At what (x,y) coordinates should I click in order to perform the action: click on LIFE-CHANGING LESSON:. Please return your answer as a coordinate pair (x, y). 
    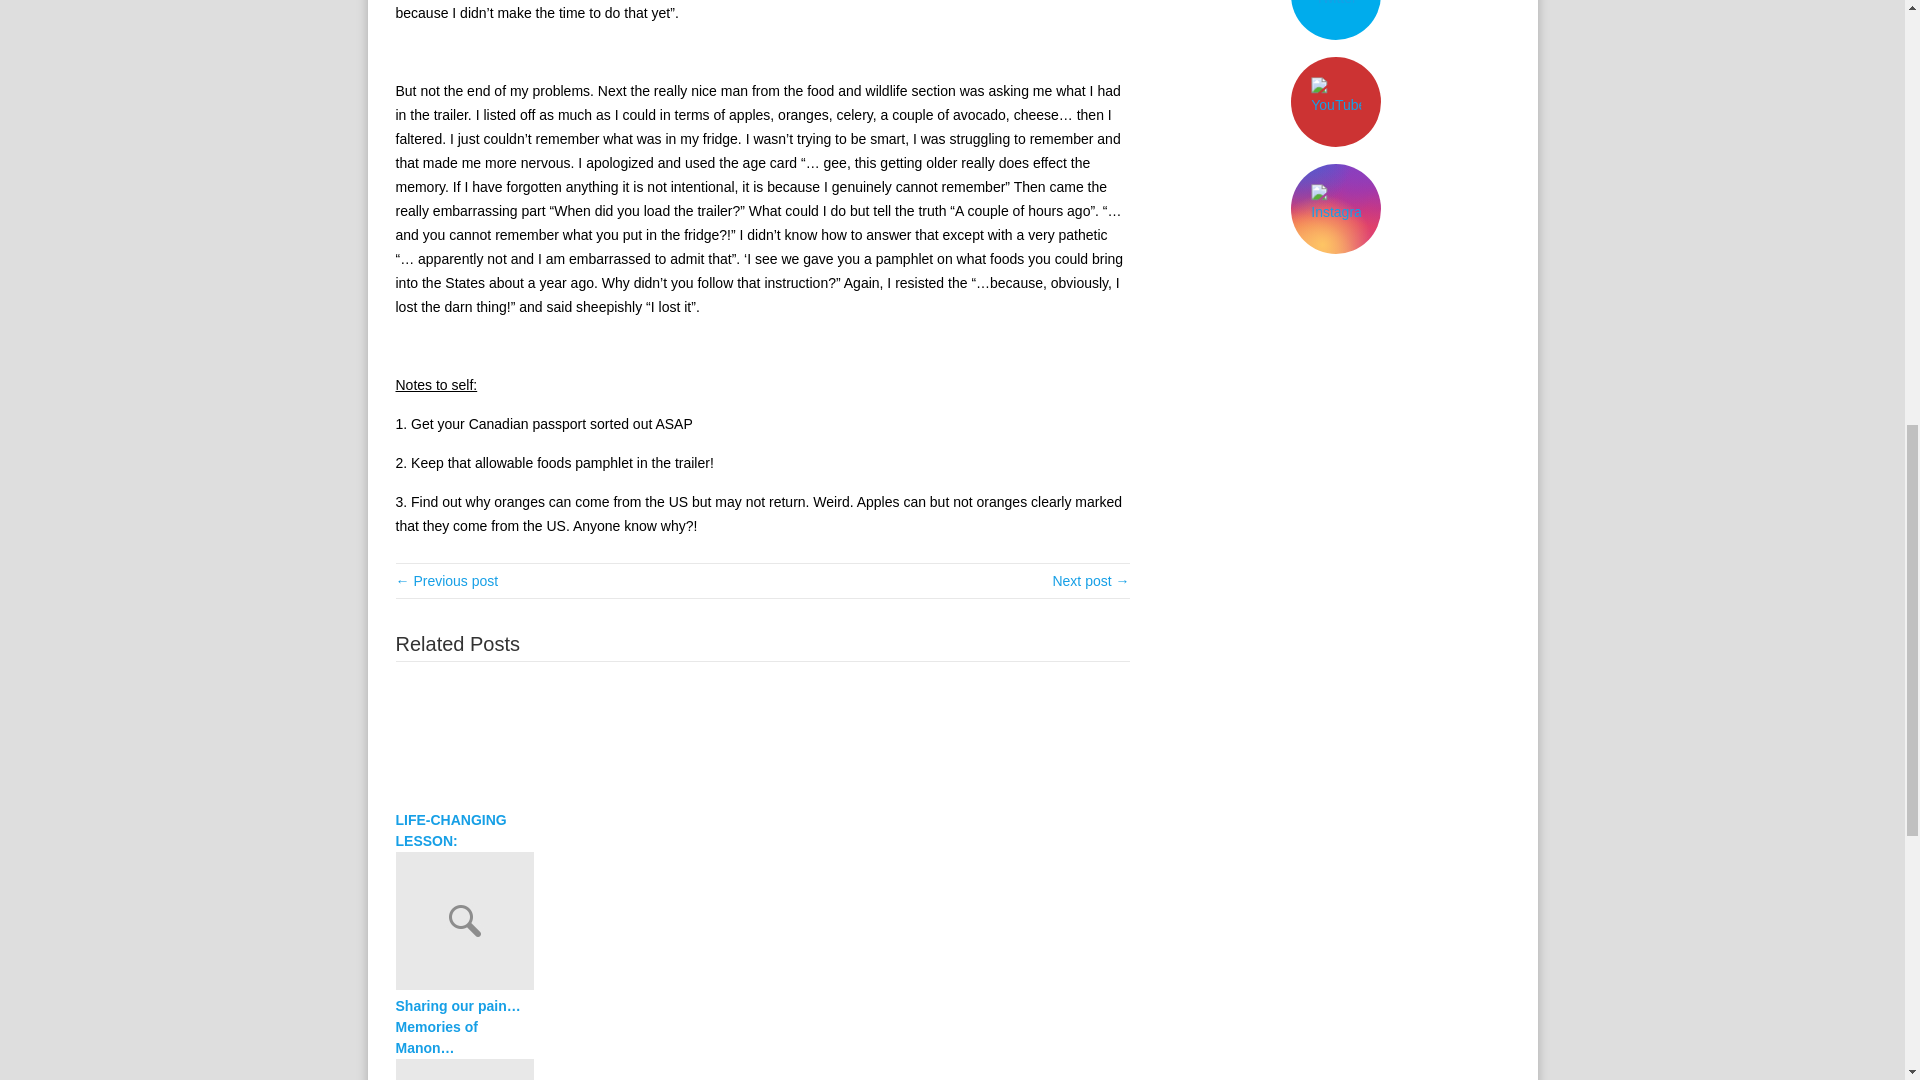
    Looking at the image, I should click on (762, 740).